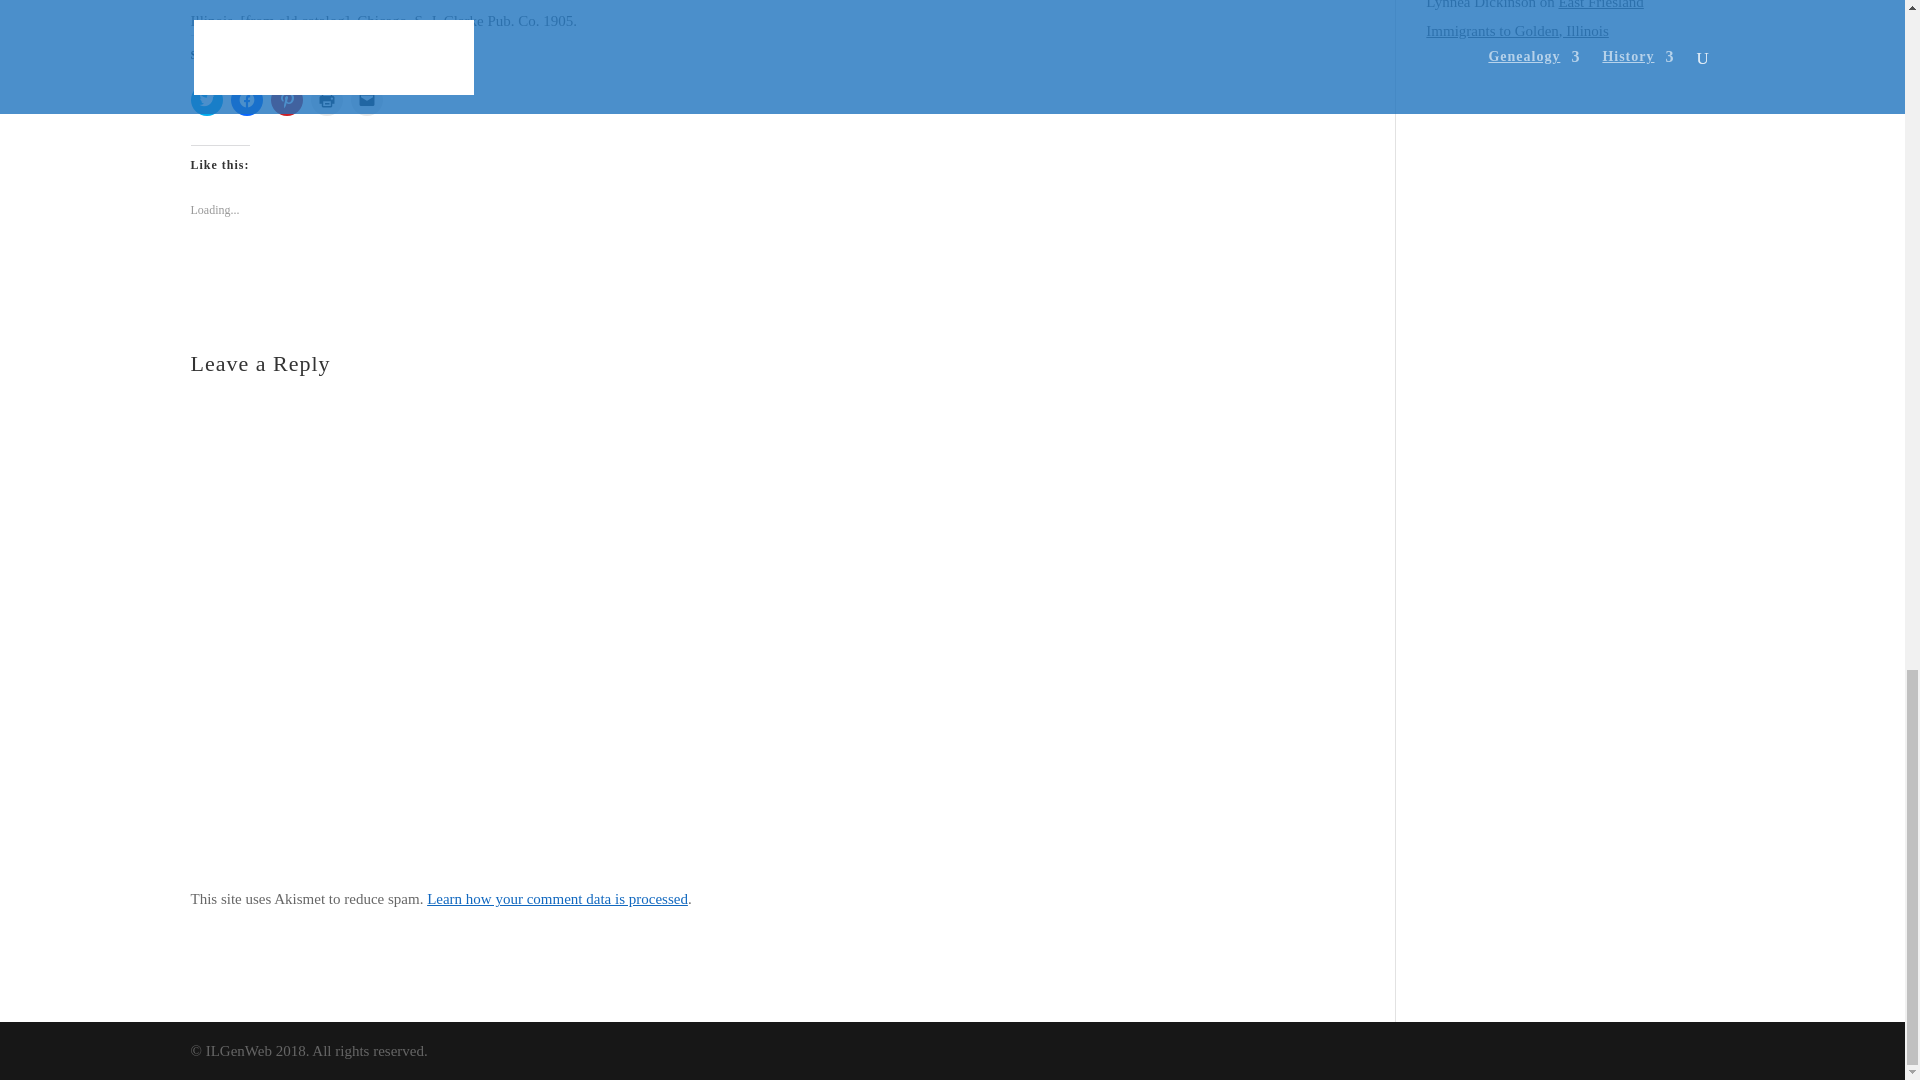  I want to click on Click to share on Facebook, so click(246, 100).